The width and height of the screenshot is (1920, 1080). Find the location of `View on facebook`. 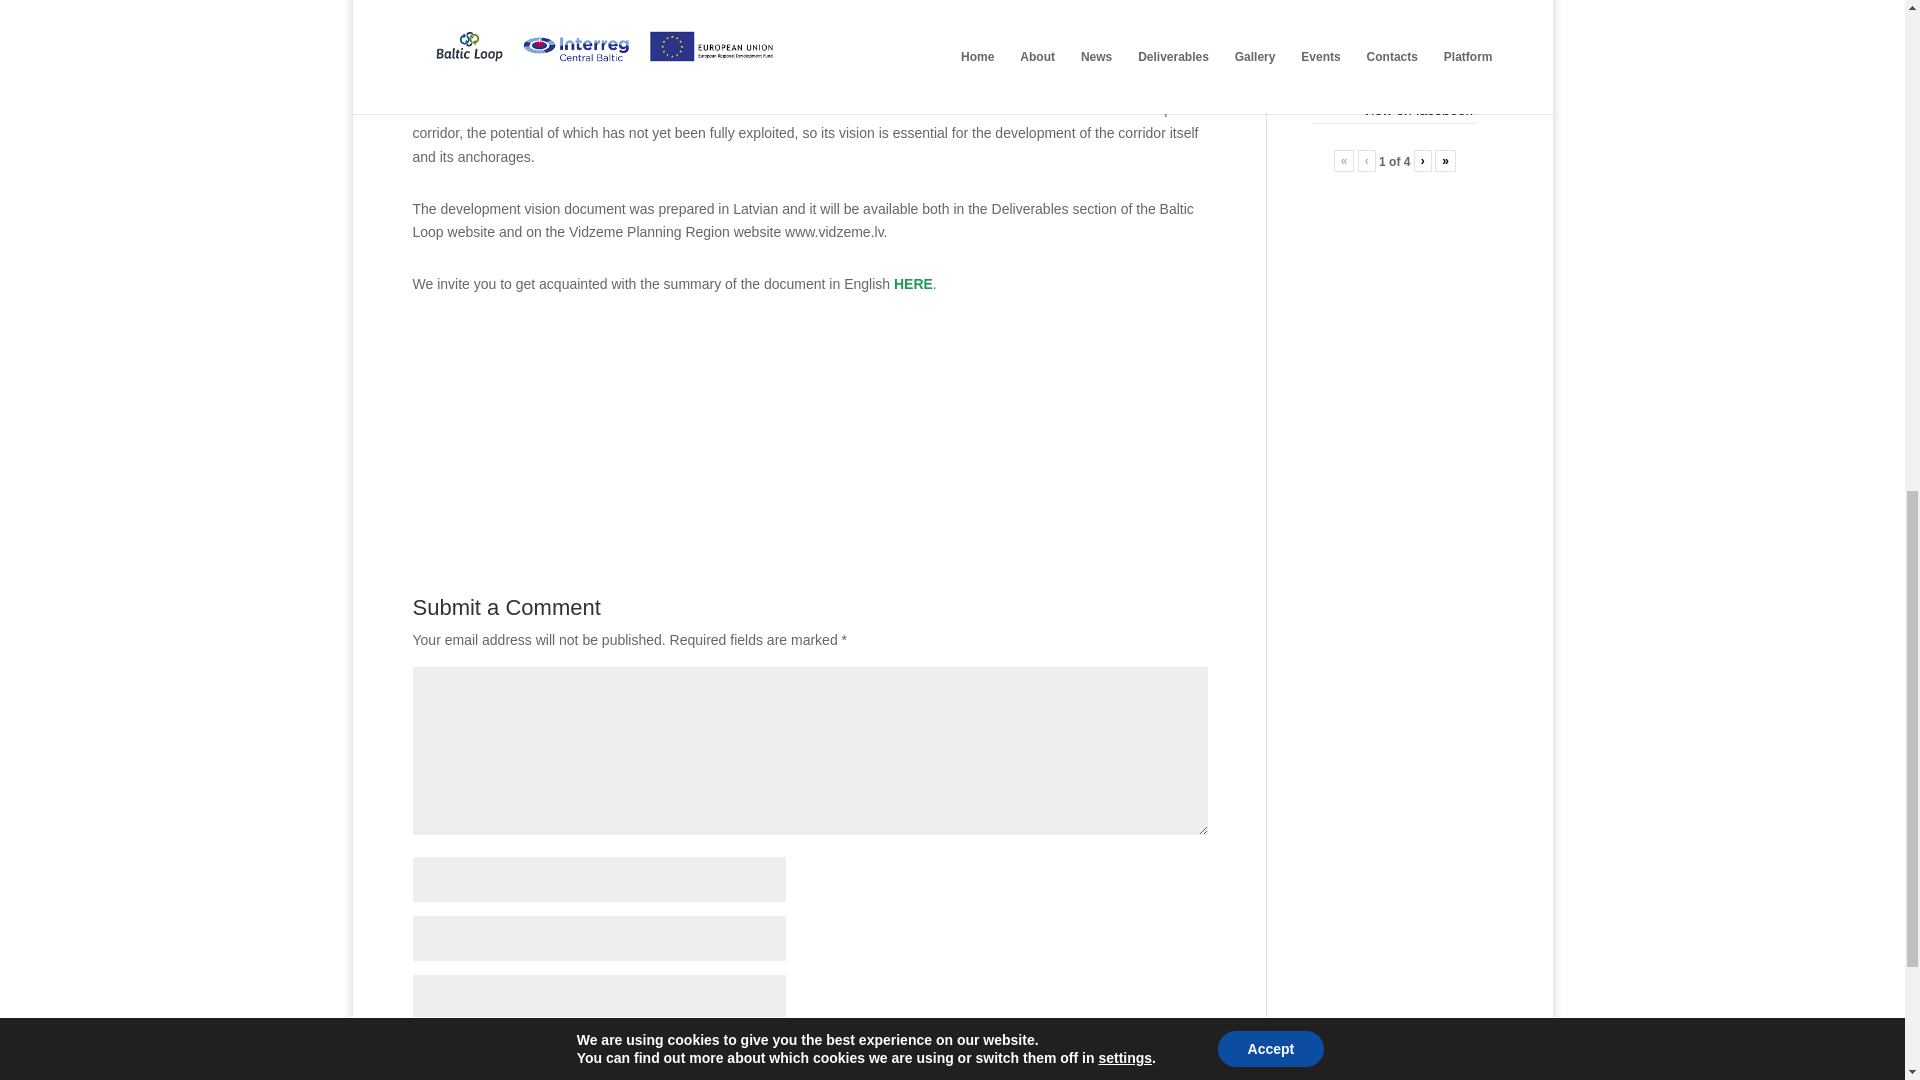

View on facebook is located at coordinates (1416, 110).